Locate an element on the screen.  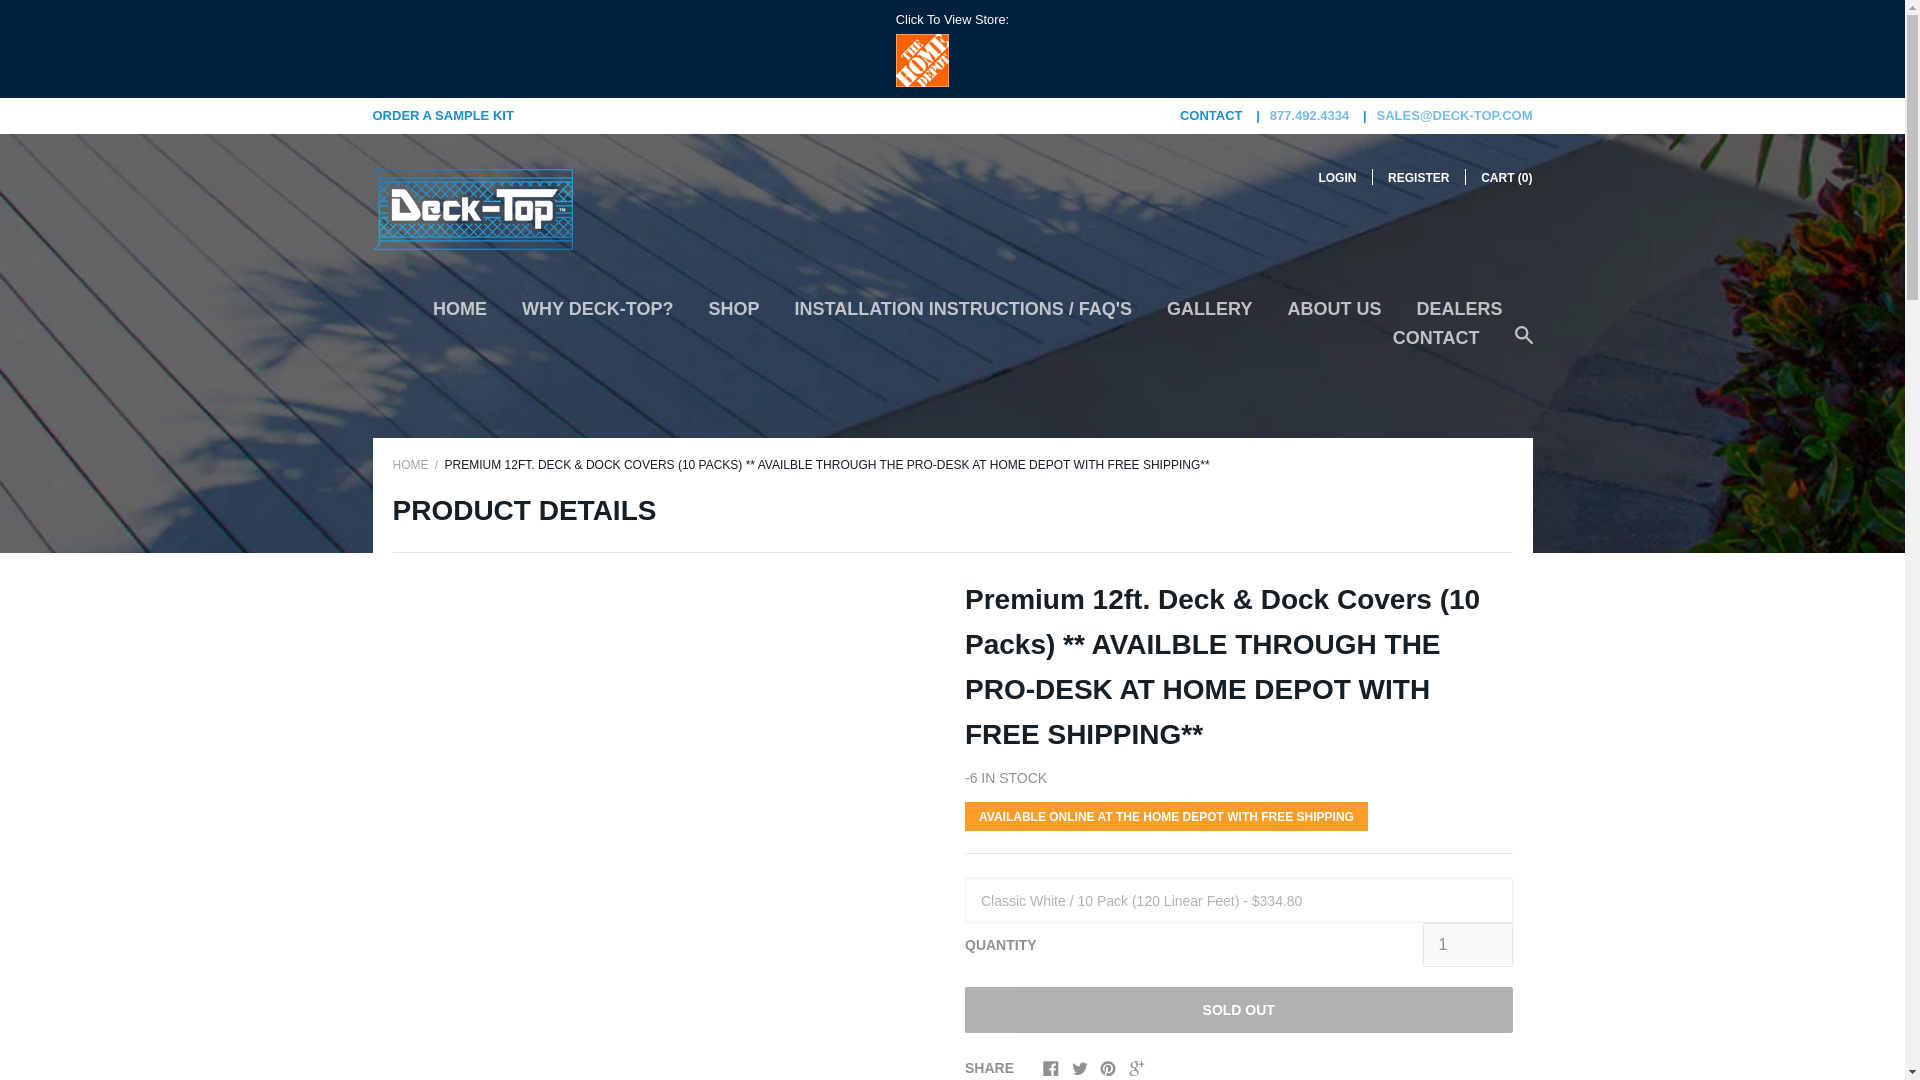
HOME is located at coordinates (460, 316).